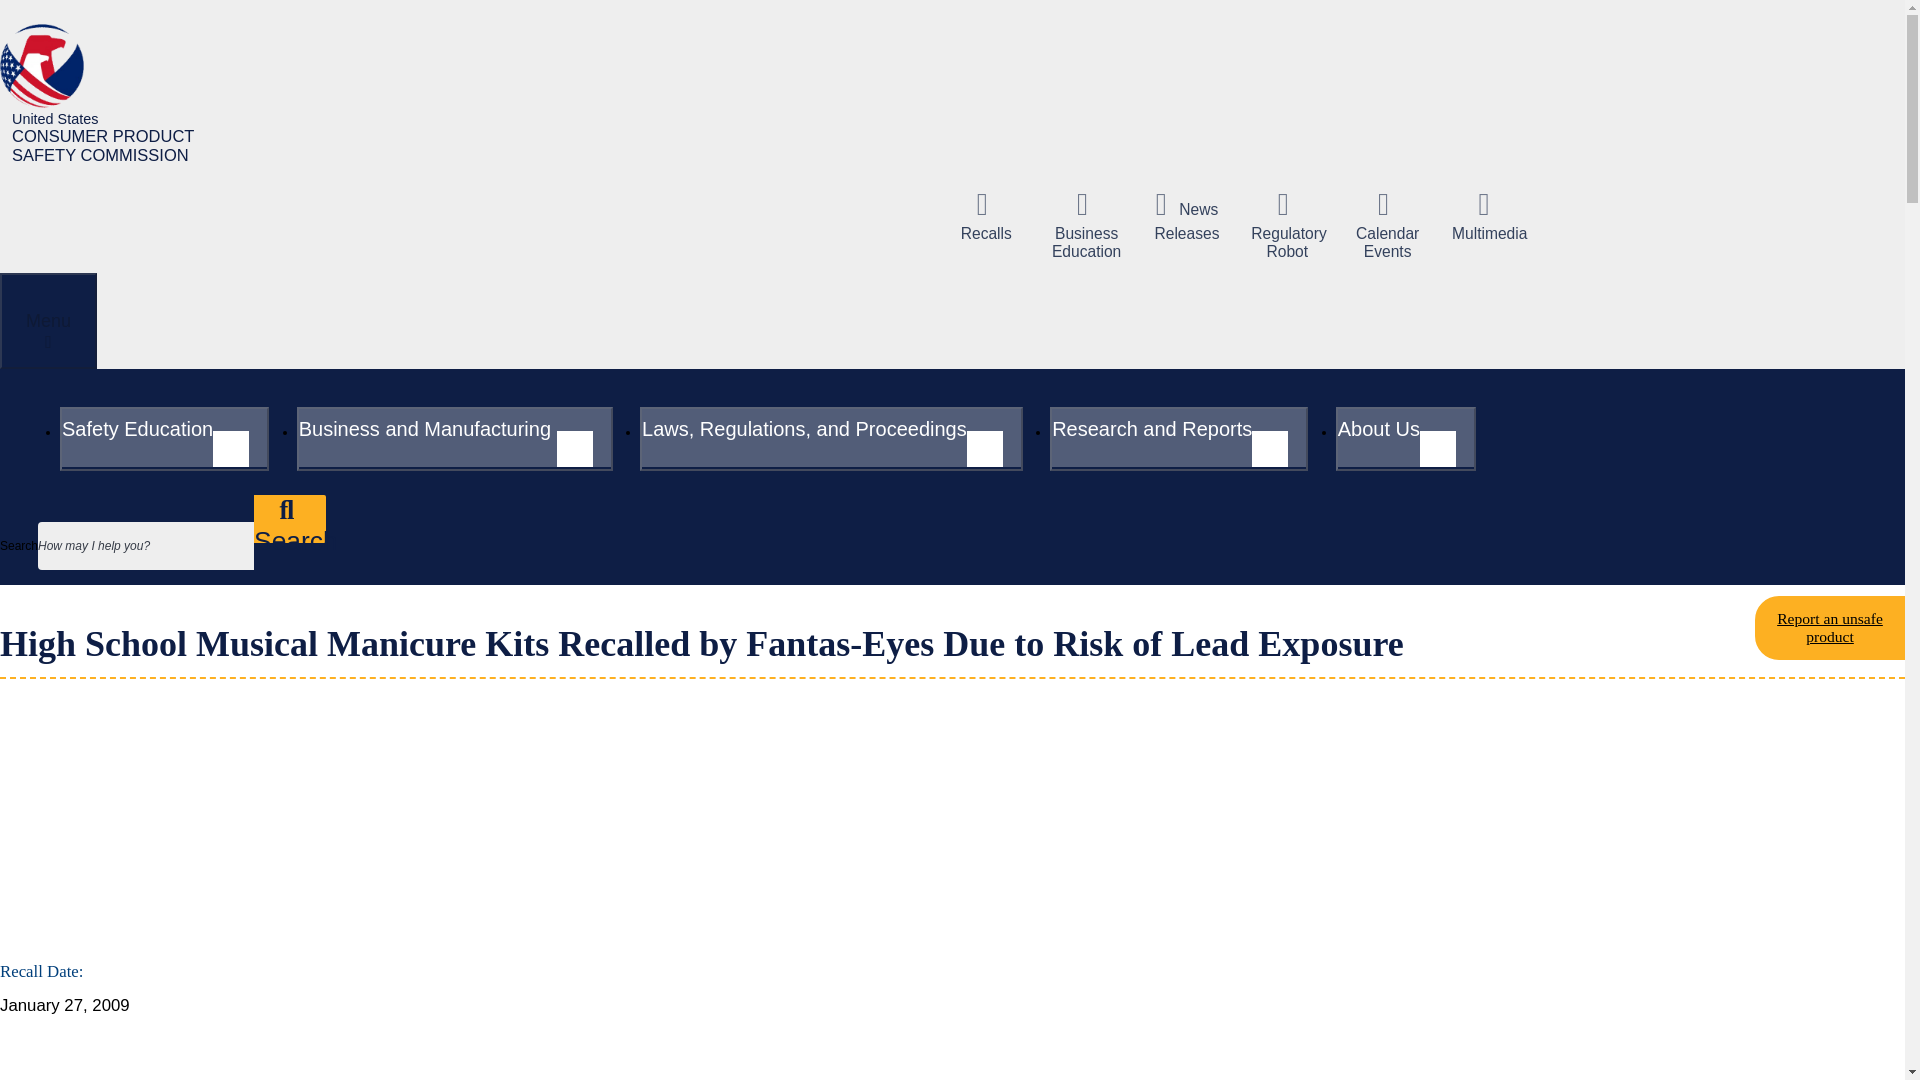  Describe the element at coordinates (314, 780) in the screenshot. I see `Research and Reports` at that location.